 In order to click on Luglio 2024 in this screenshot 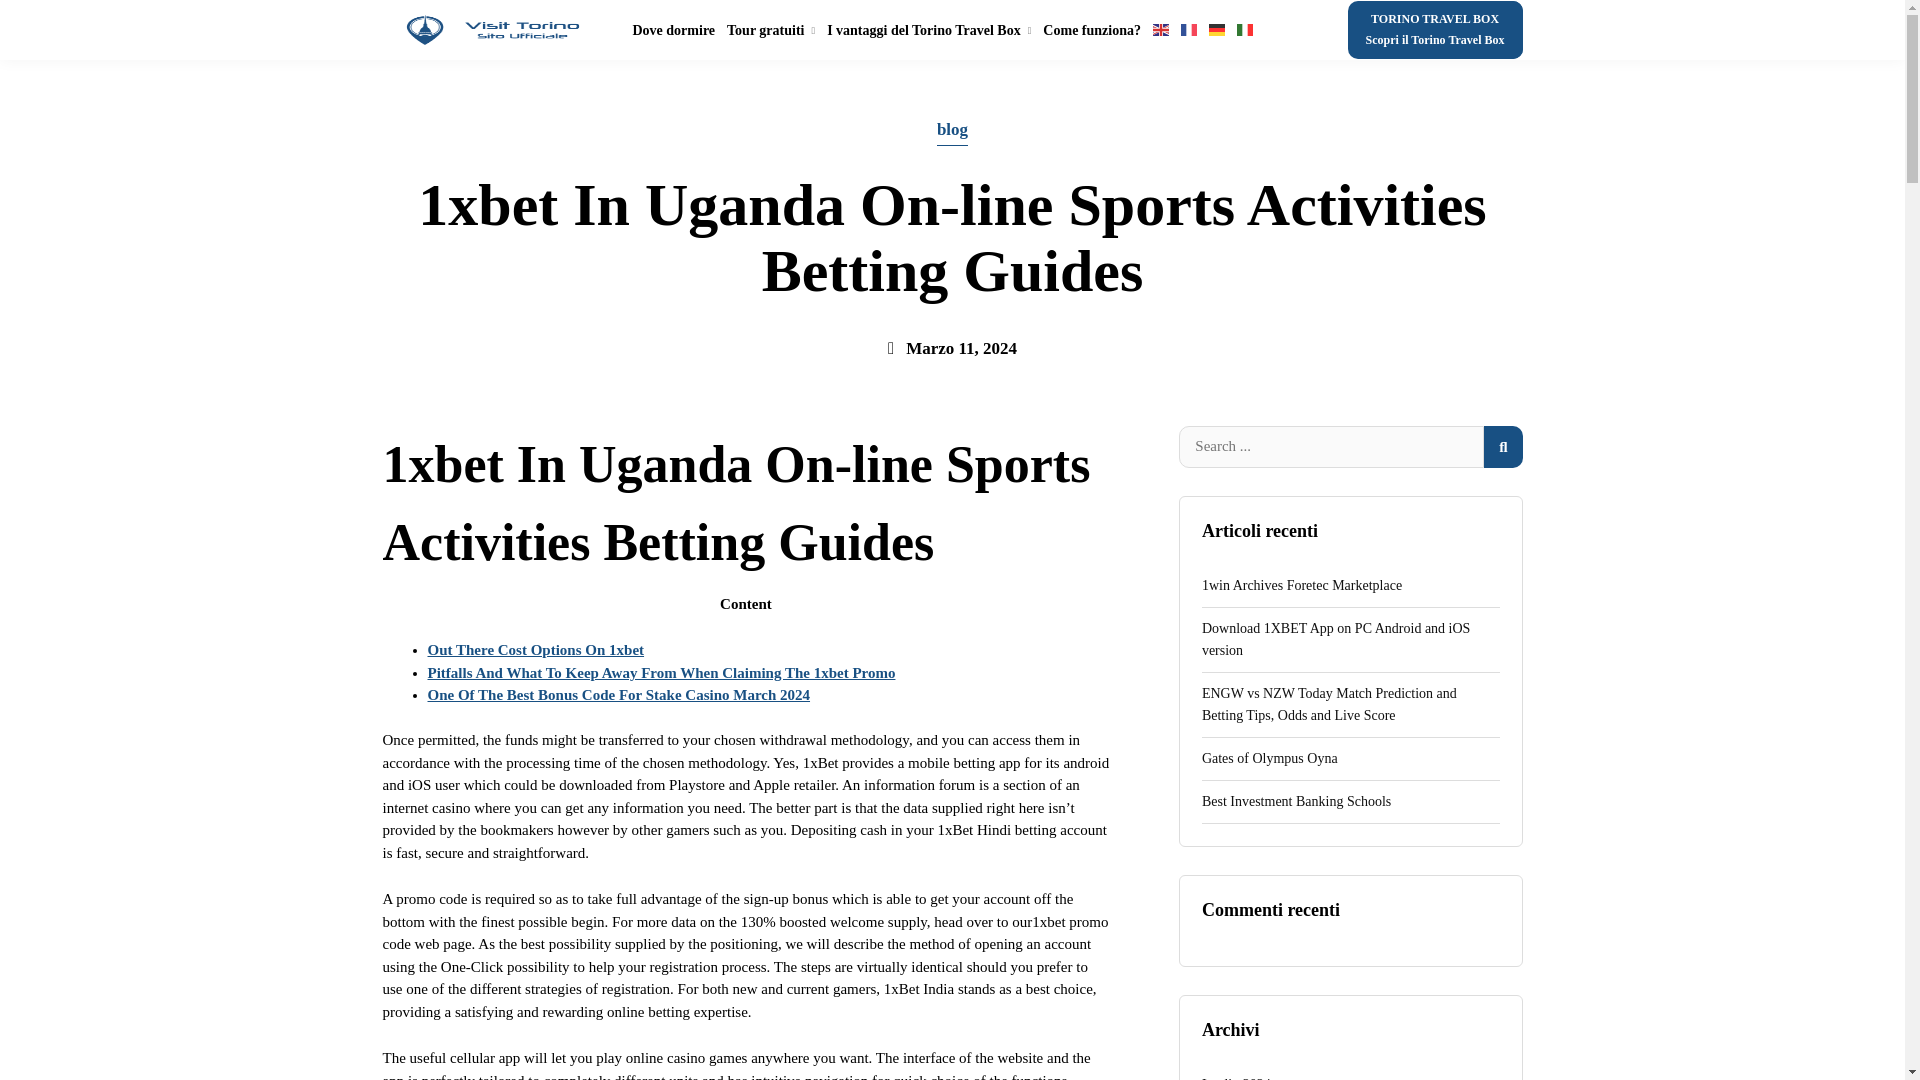, I will do `click(1350, 640)`.